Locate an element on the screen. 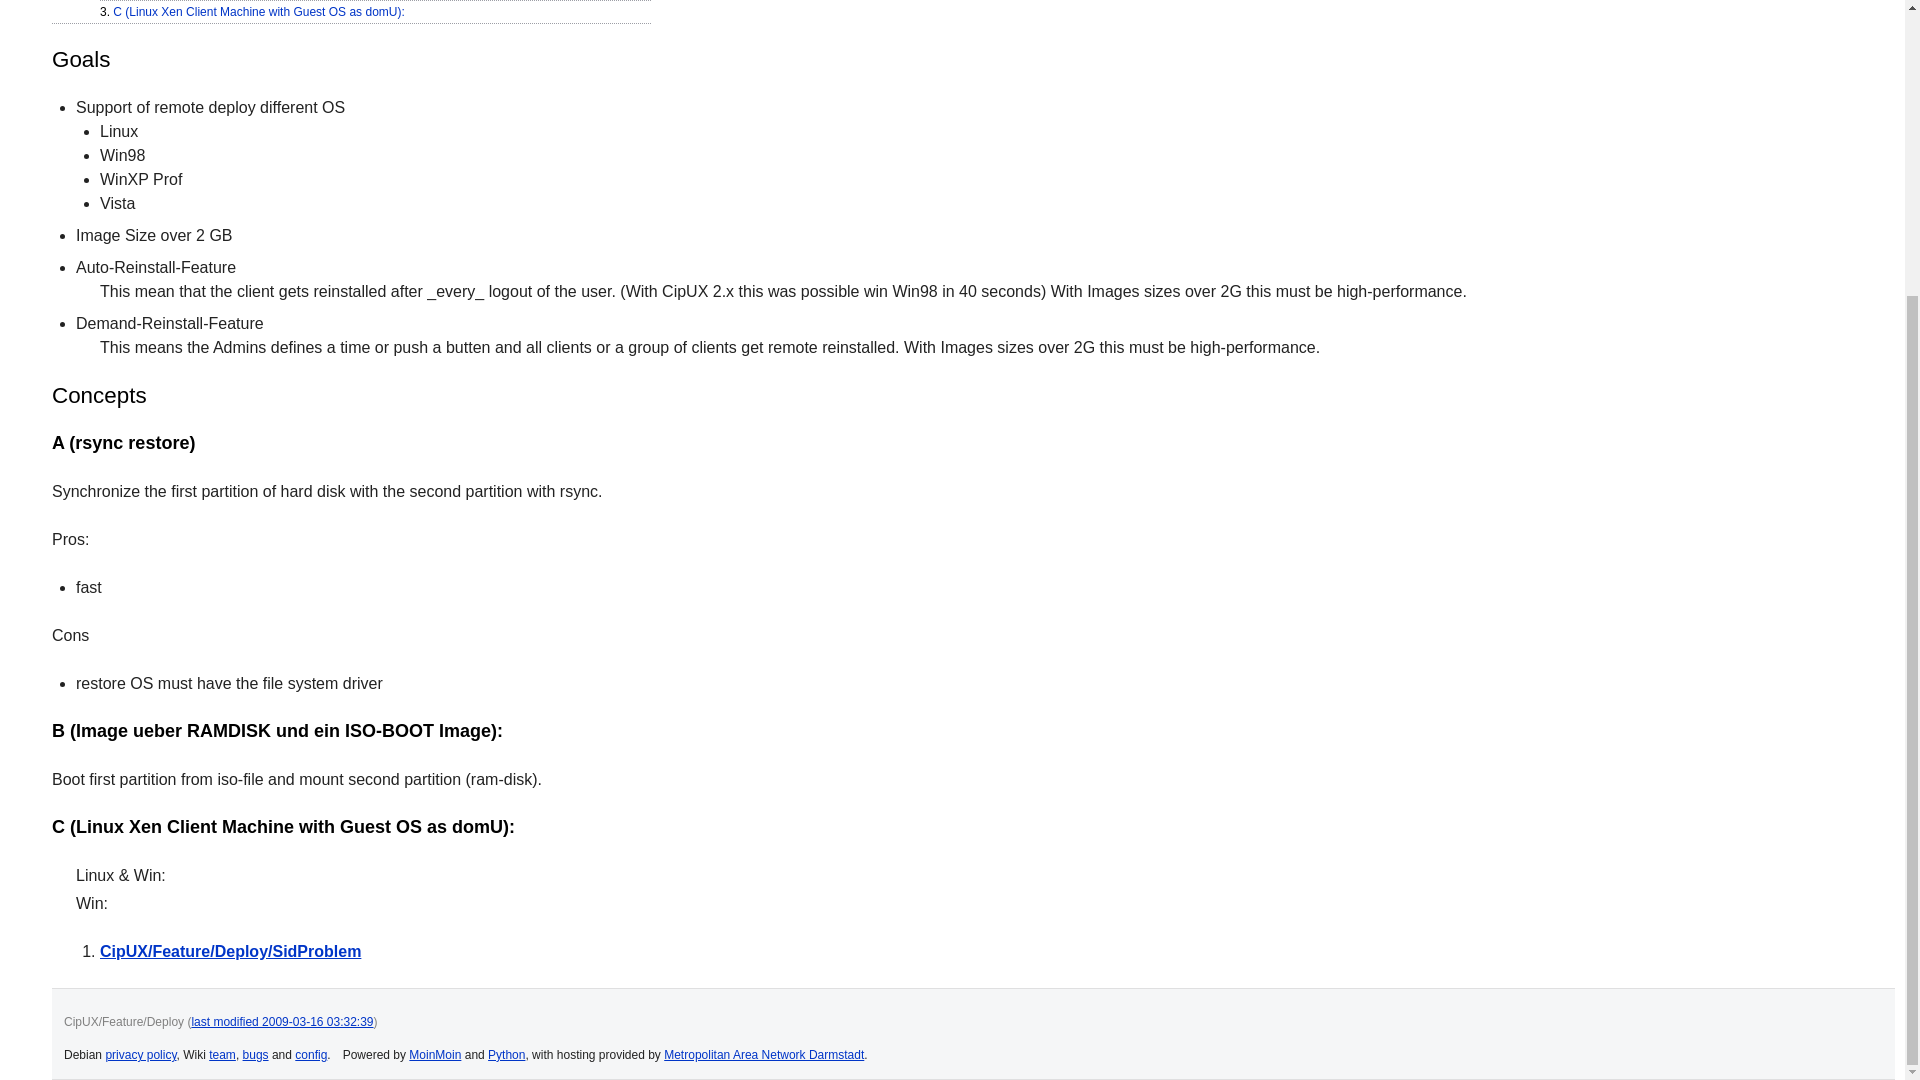  MoinMoin is located at coordinates (434, 1054).